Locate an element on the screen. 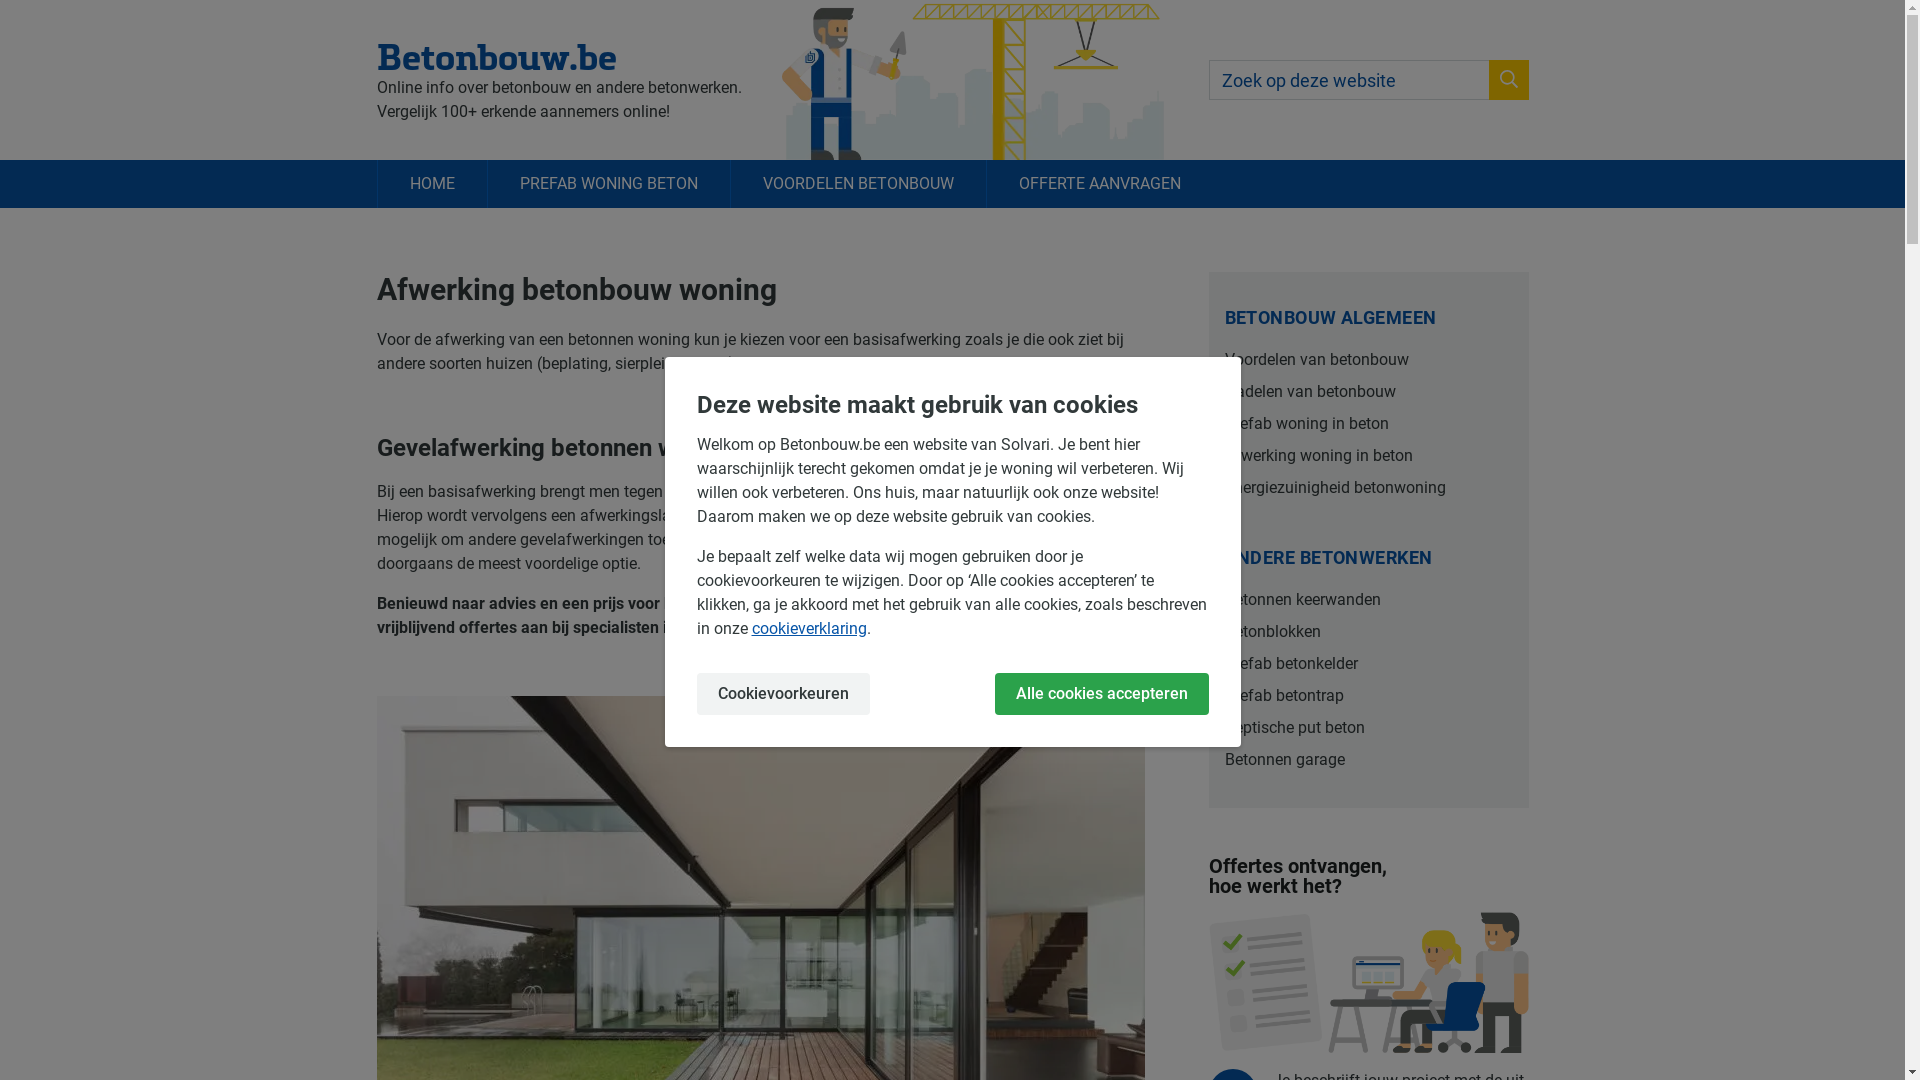 The height and width of the screenshot is (1080, 1920). cookieverklaring is located at coordinates (810, 628).